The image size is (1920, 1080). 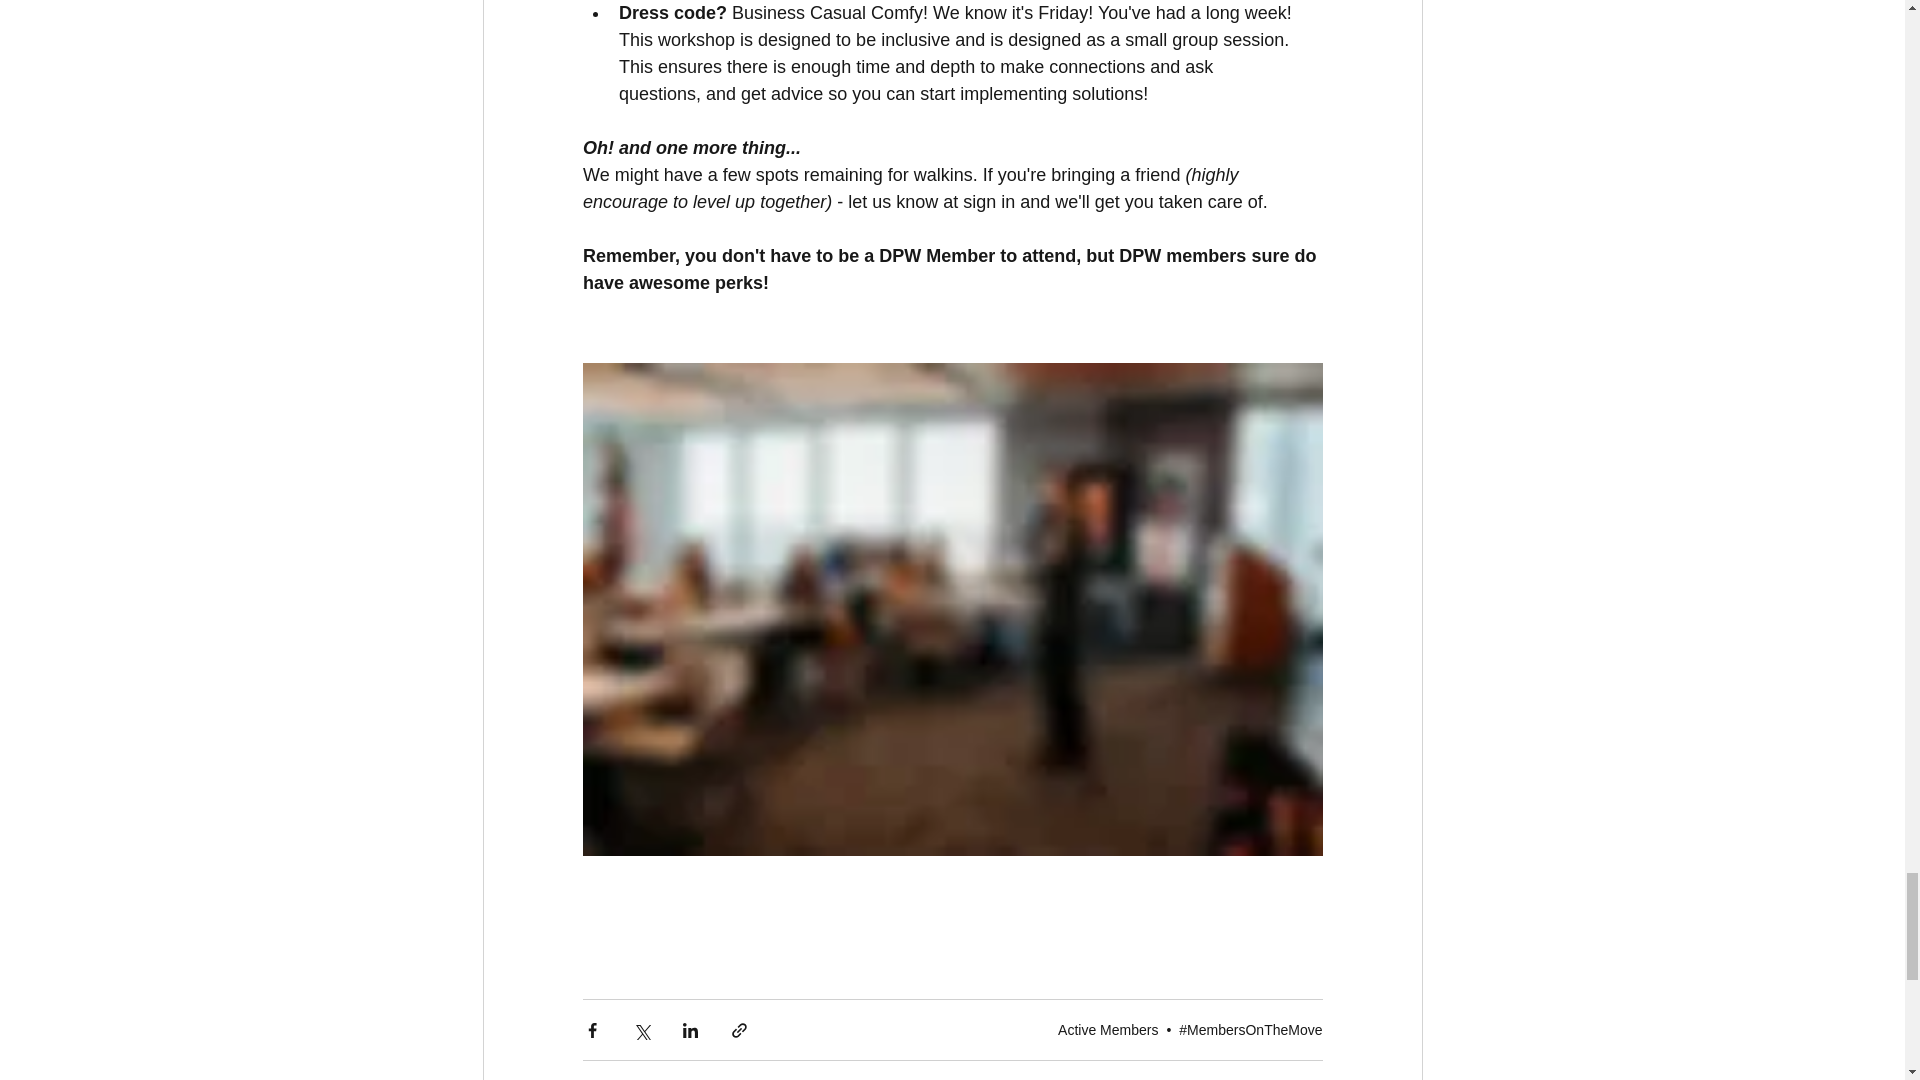 I want to click on Active Members, so click(x=1107, y=1029).